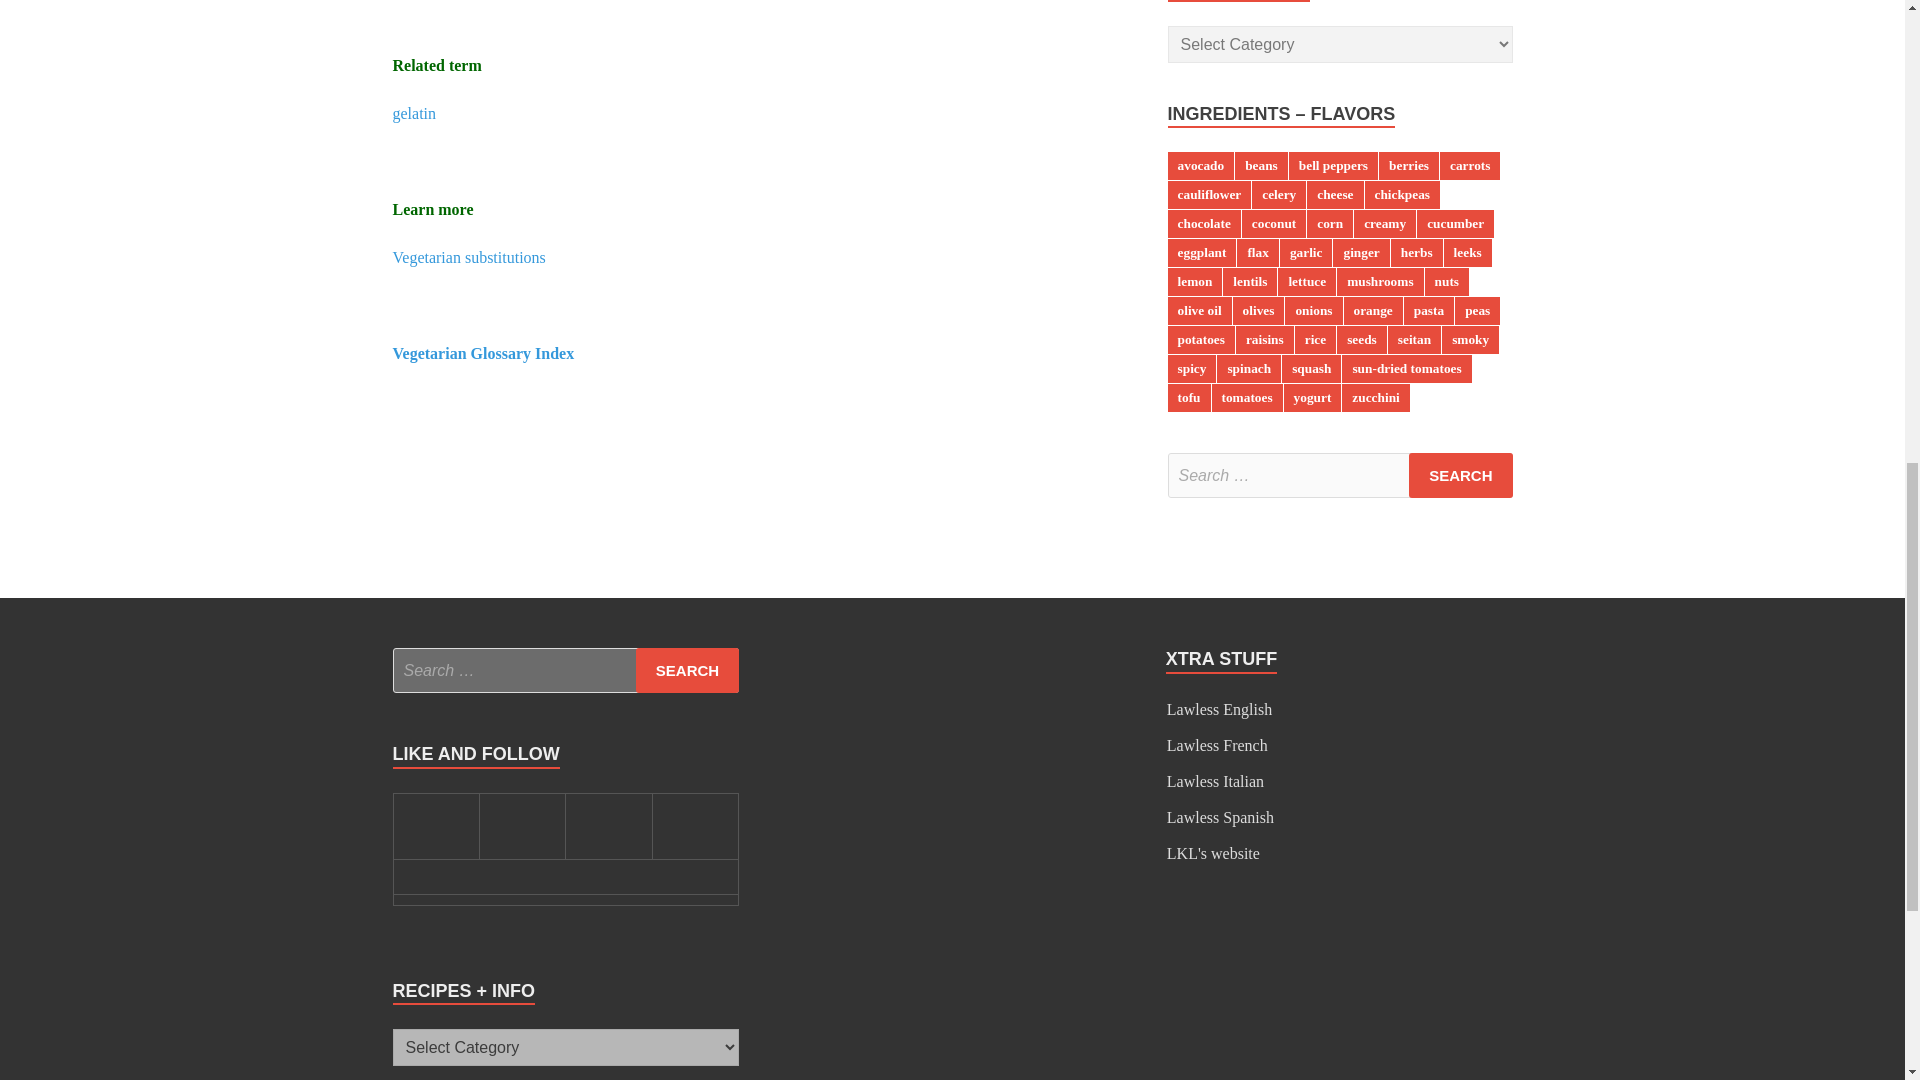  Describe the element at coordinates (1217, 744) in the screenshot. I see `Learn French online` at that location.